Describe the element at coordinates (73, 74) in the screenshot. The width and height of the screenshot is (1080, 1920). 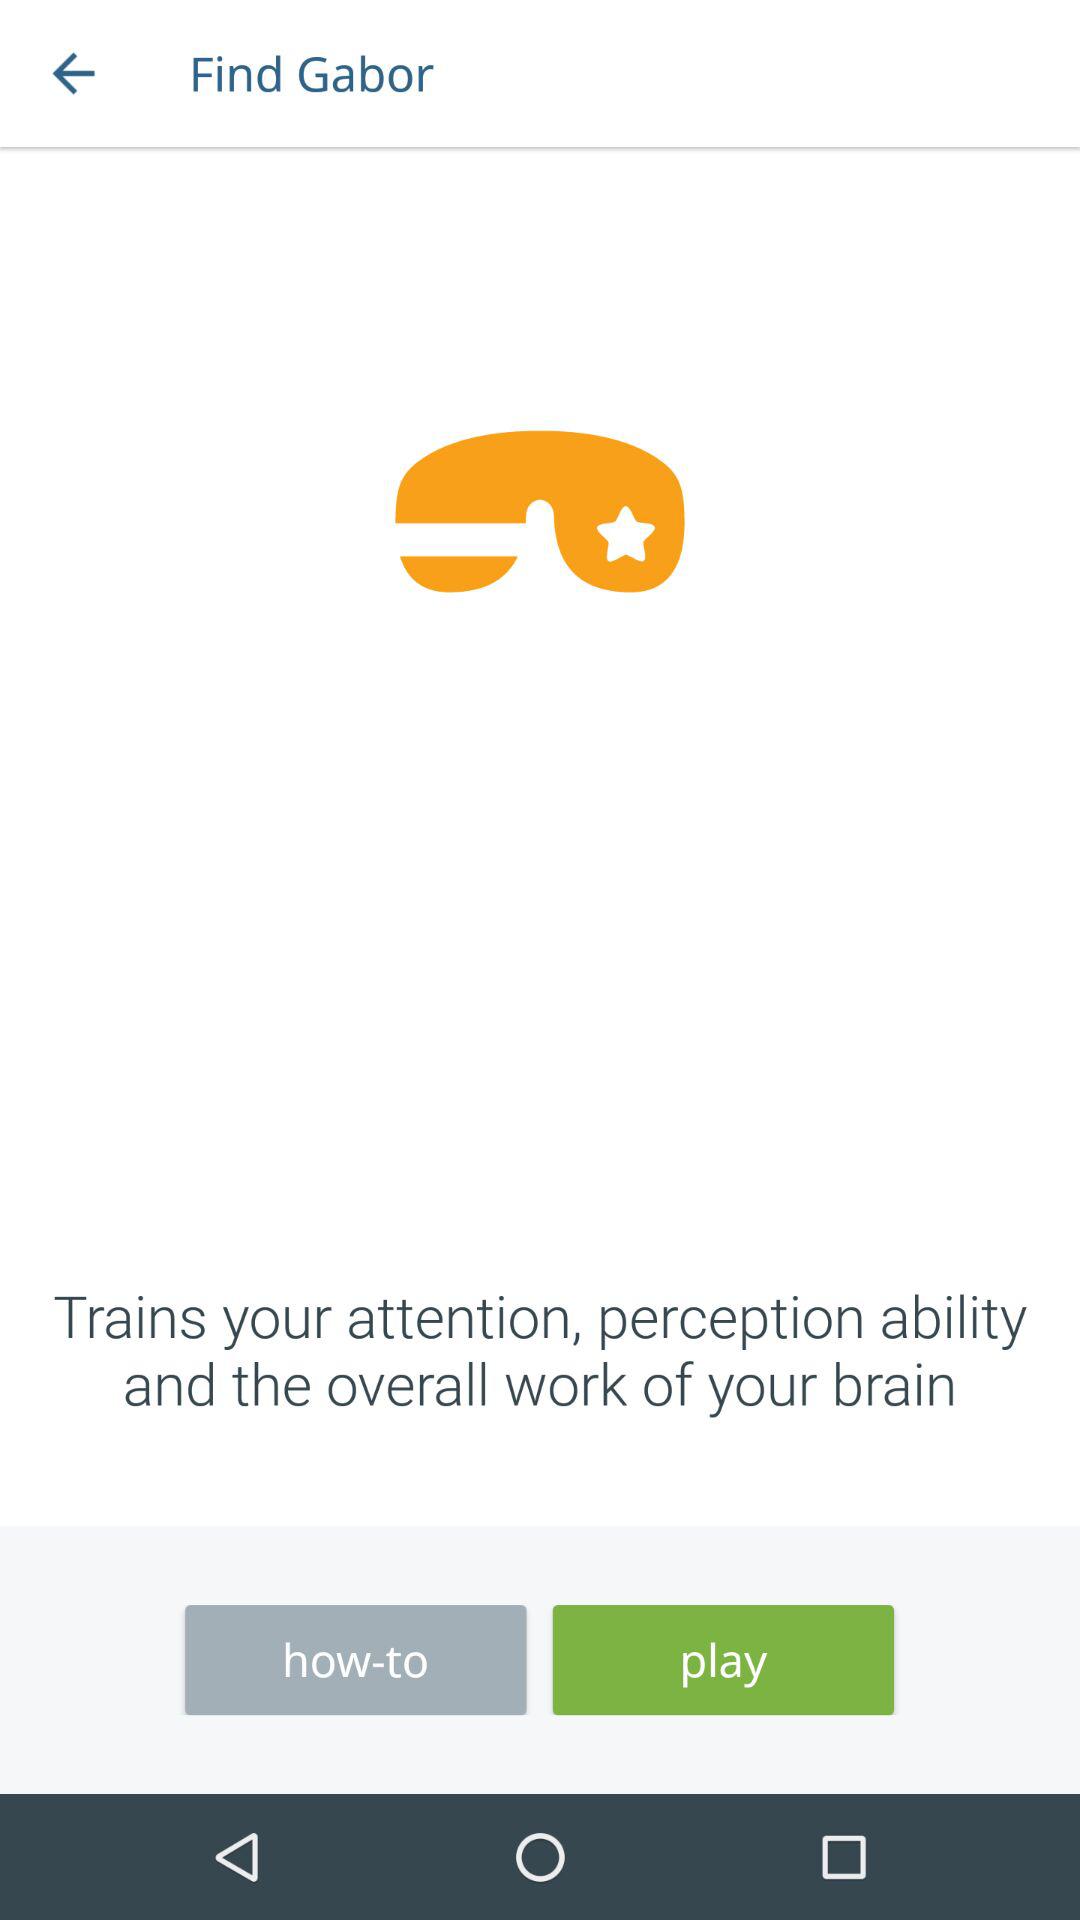
I see `click icon above the trains your attention` at that location.